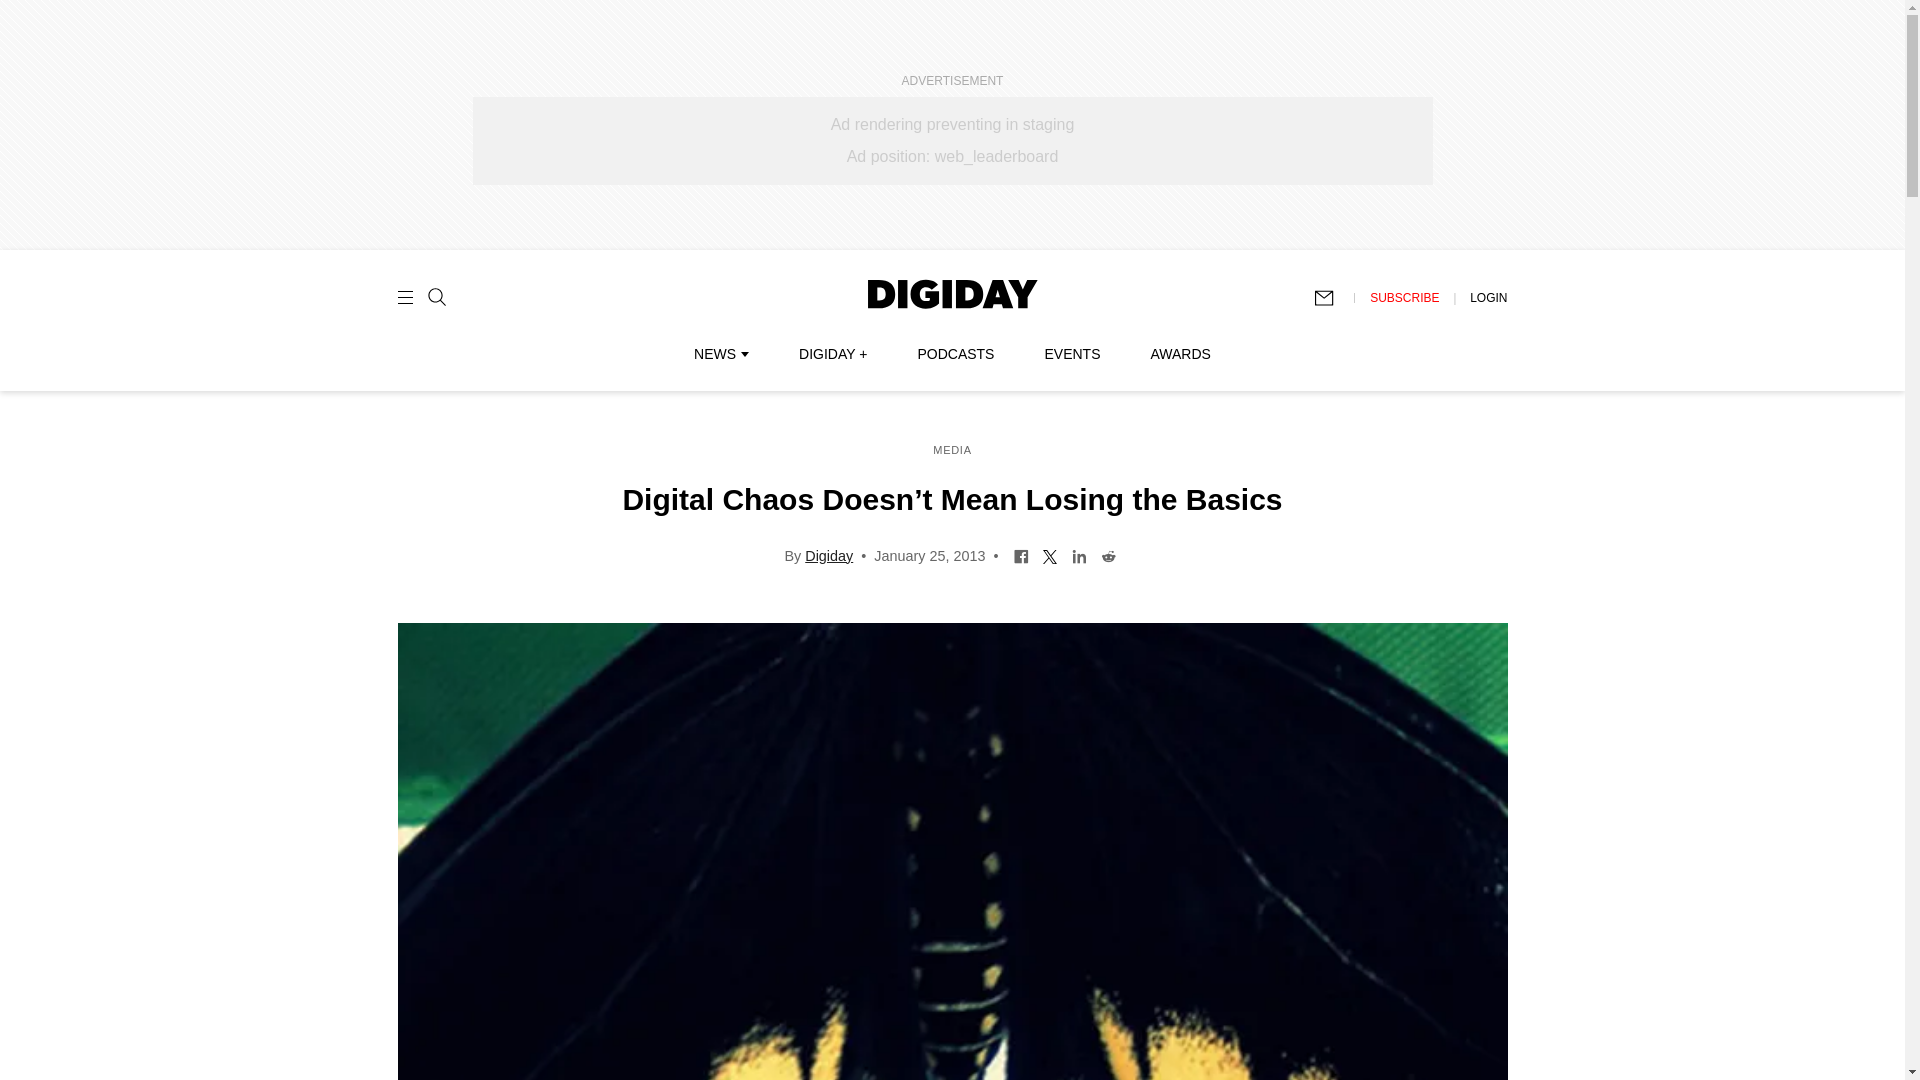 The width and height of the screenshot is (1920, 1080). What do you see at coordinates (1488, 297) in the screenshot?
I see `LOGIN` at bounding box center [1488, 297].